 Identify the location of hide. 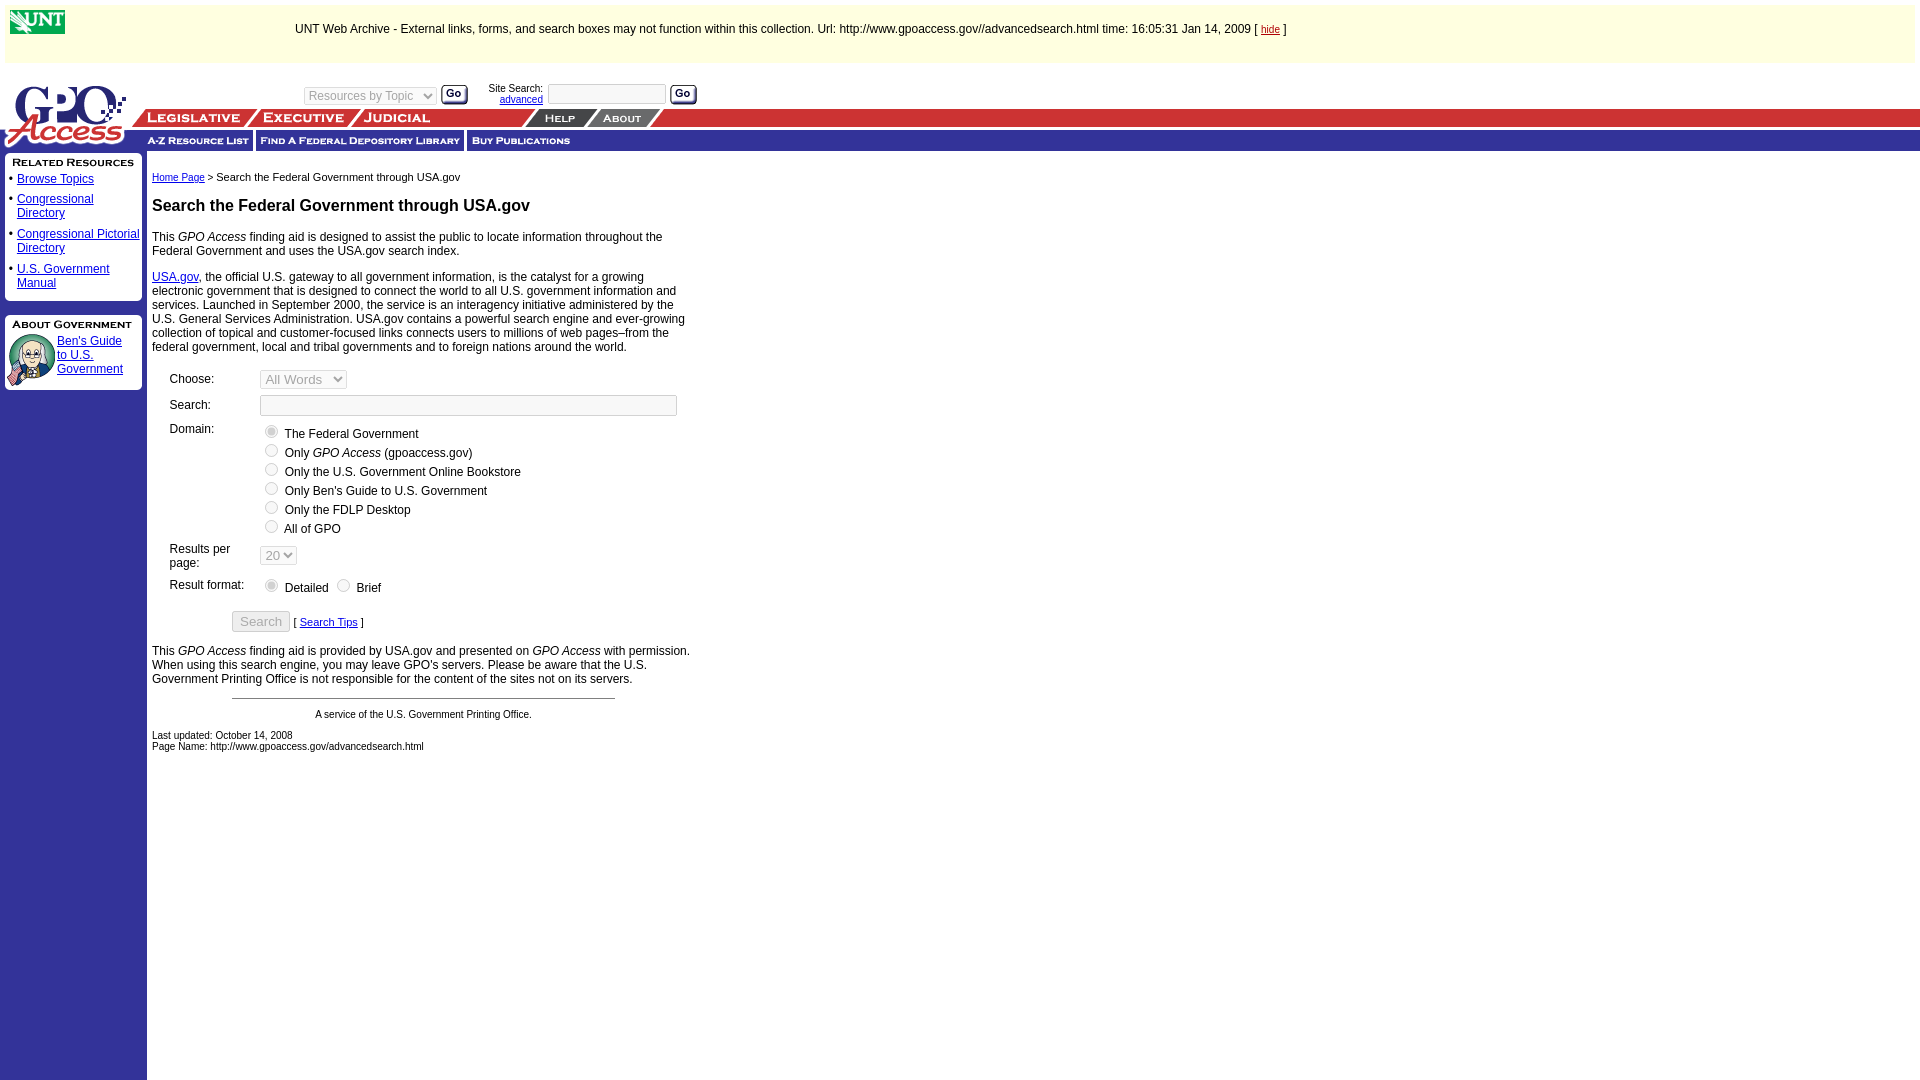
(1270, 28).